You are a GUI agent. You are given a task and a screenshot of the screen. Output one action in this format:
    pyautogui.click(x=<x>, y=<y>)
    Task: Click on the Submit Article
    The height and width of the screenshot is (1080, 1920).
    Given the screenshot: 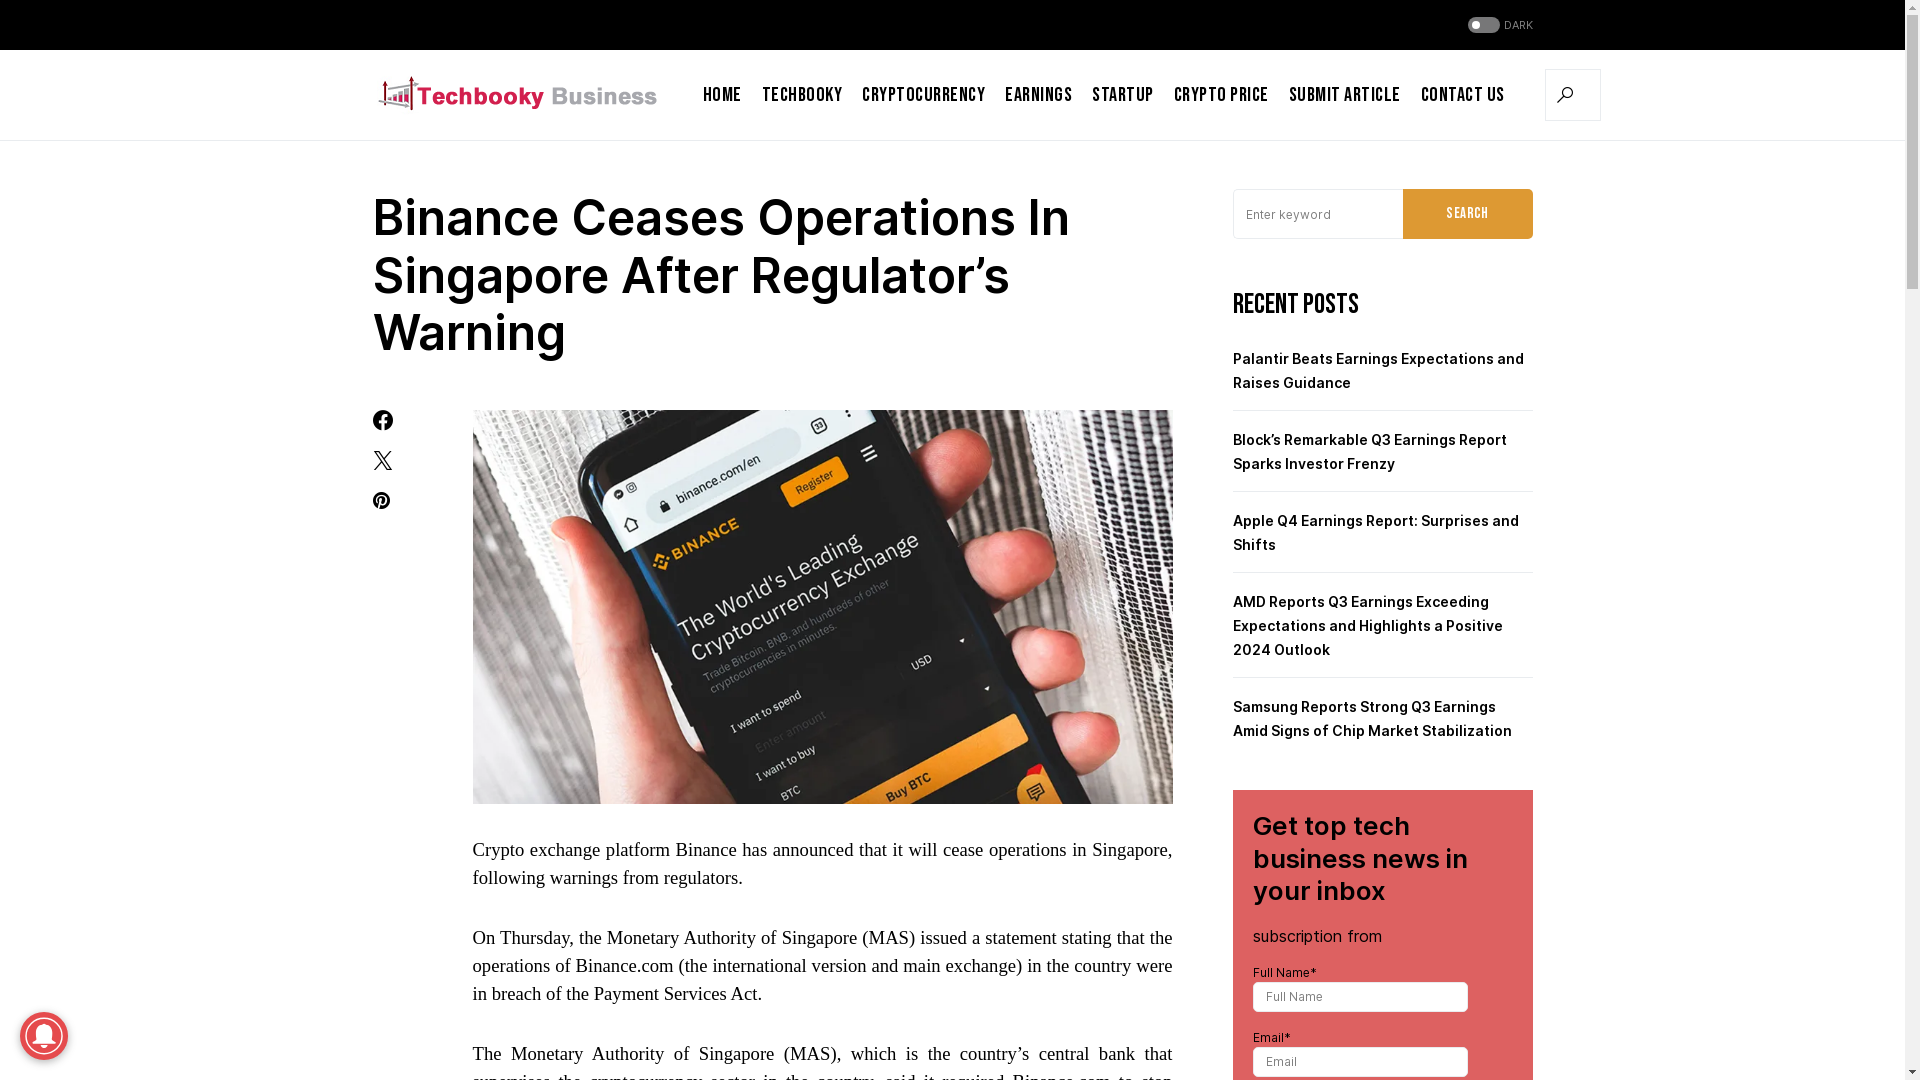 What is the action you would take?
    pyautogui.click(x=1344, y=95)
    